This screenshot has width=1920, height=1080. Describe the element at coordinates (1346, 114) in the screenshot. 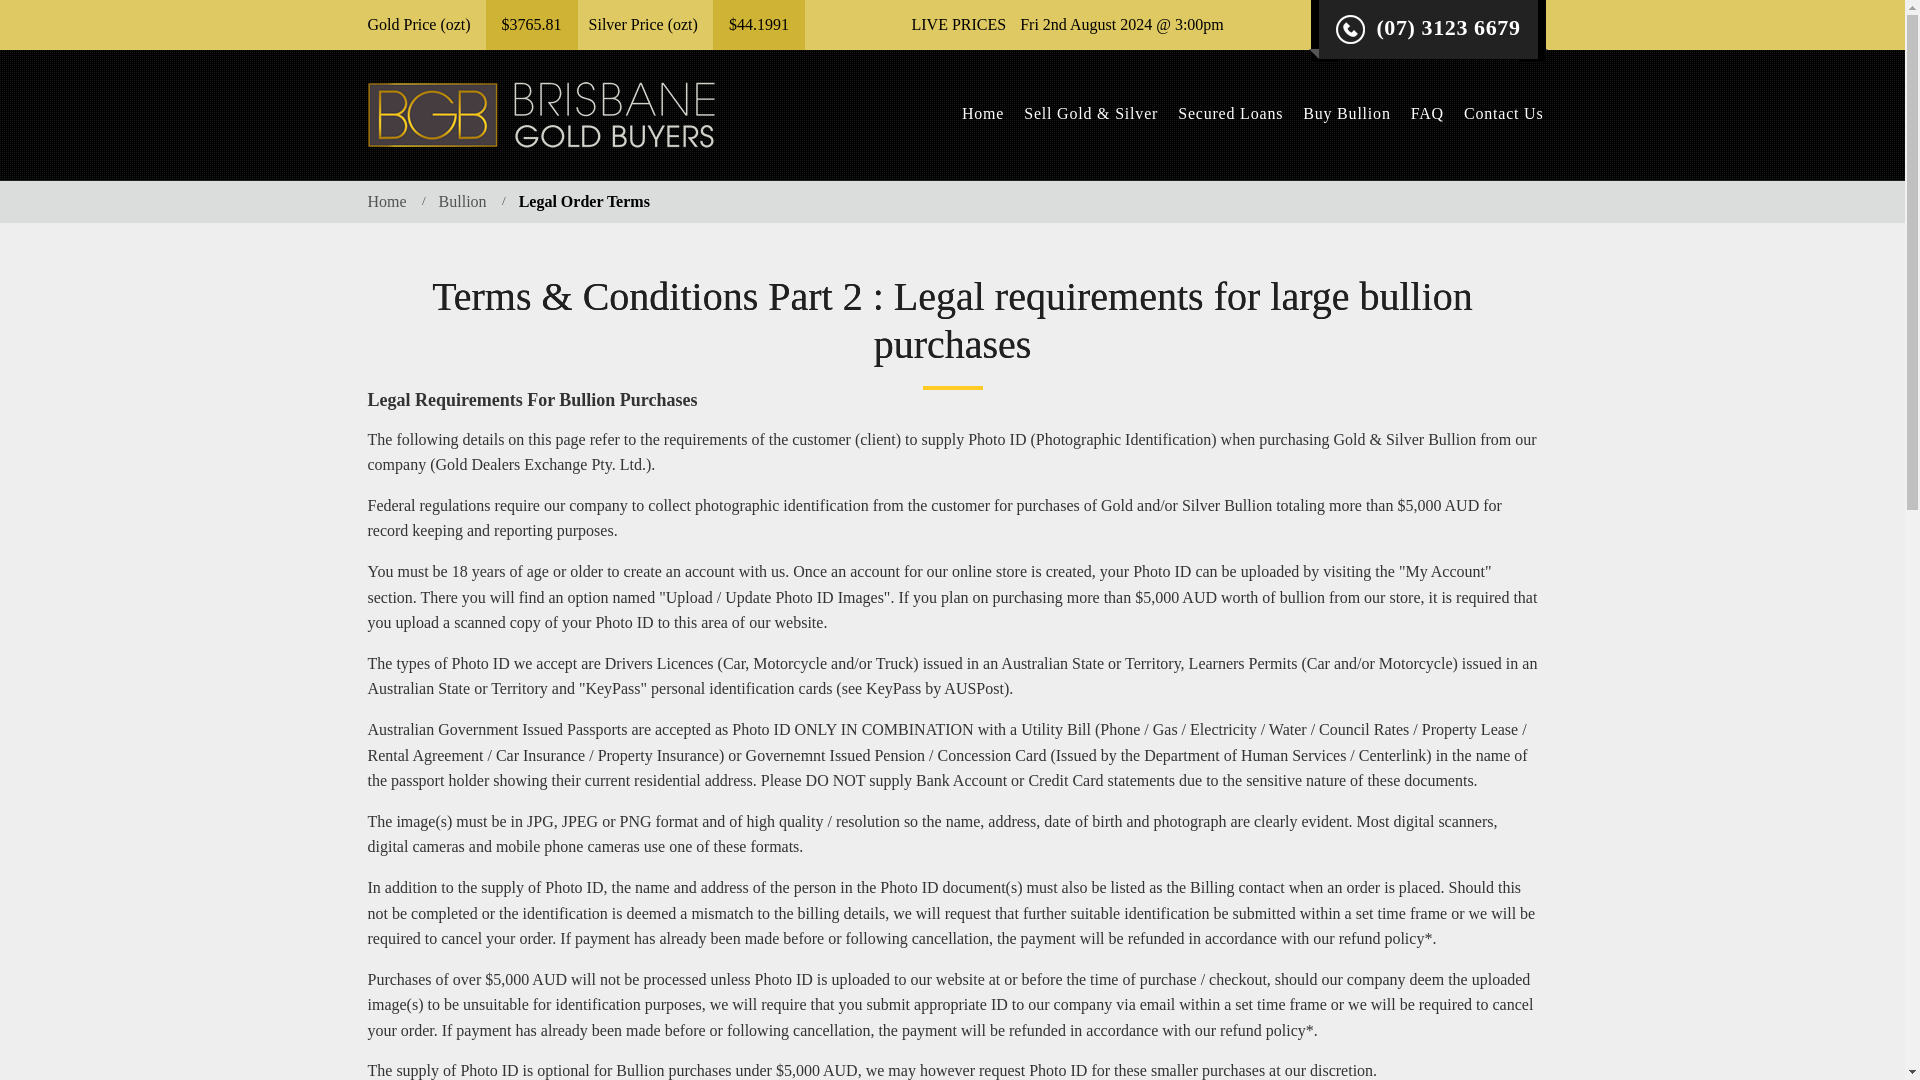

I see `Buy Bullion` at that location.